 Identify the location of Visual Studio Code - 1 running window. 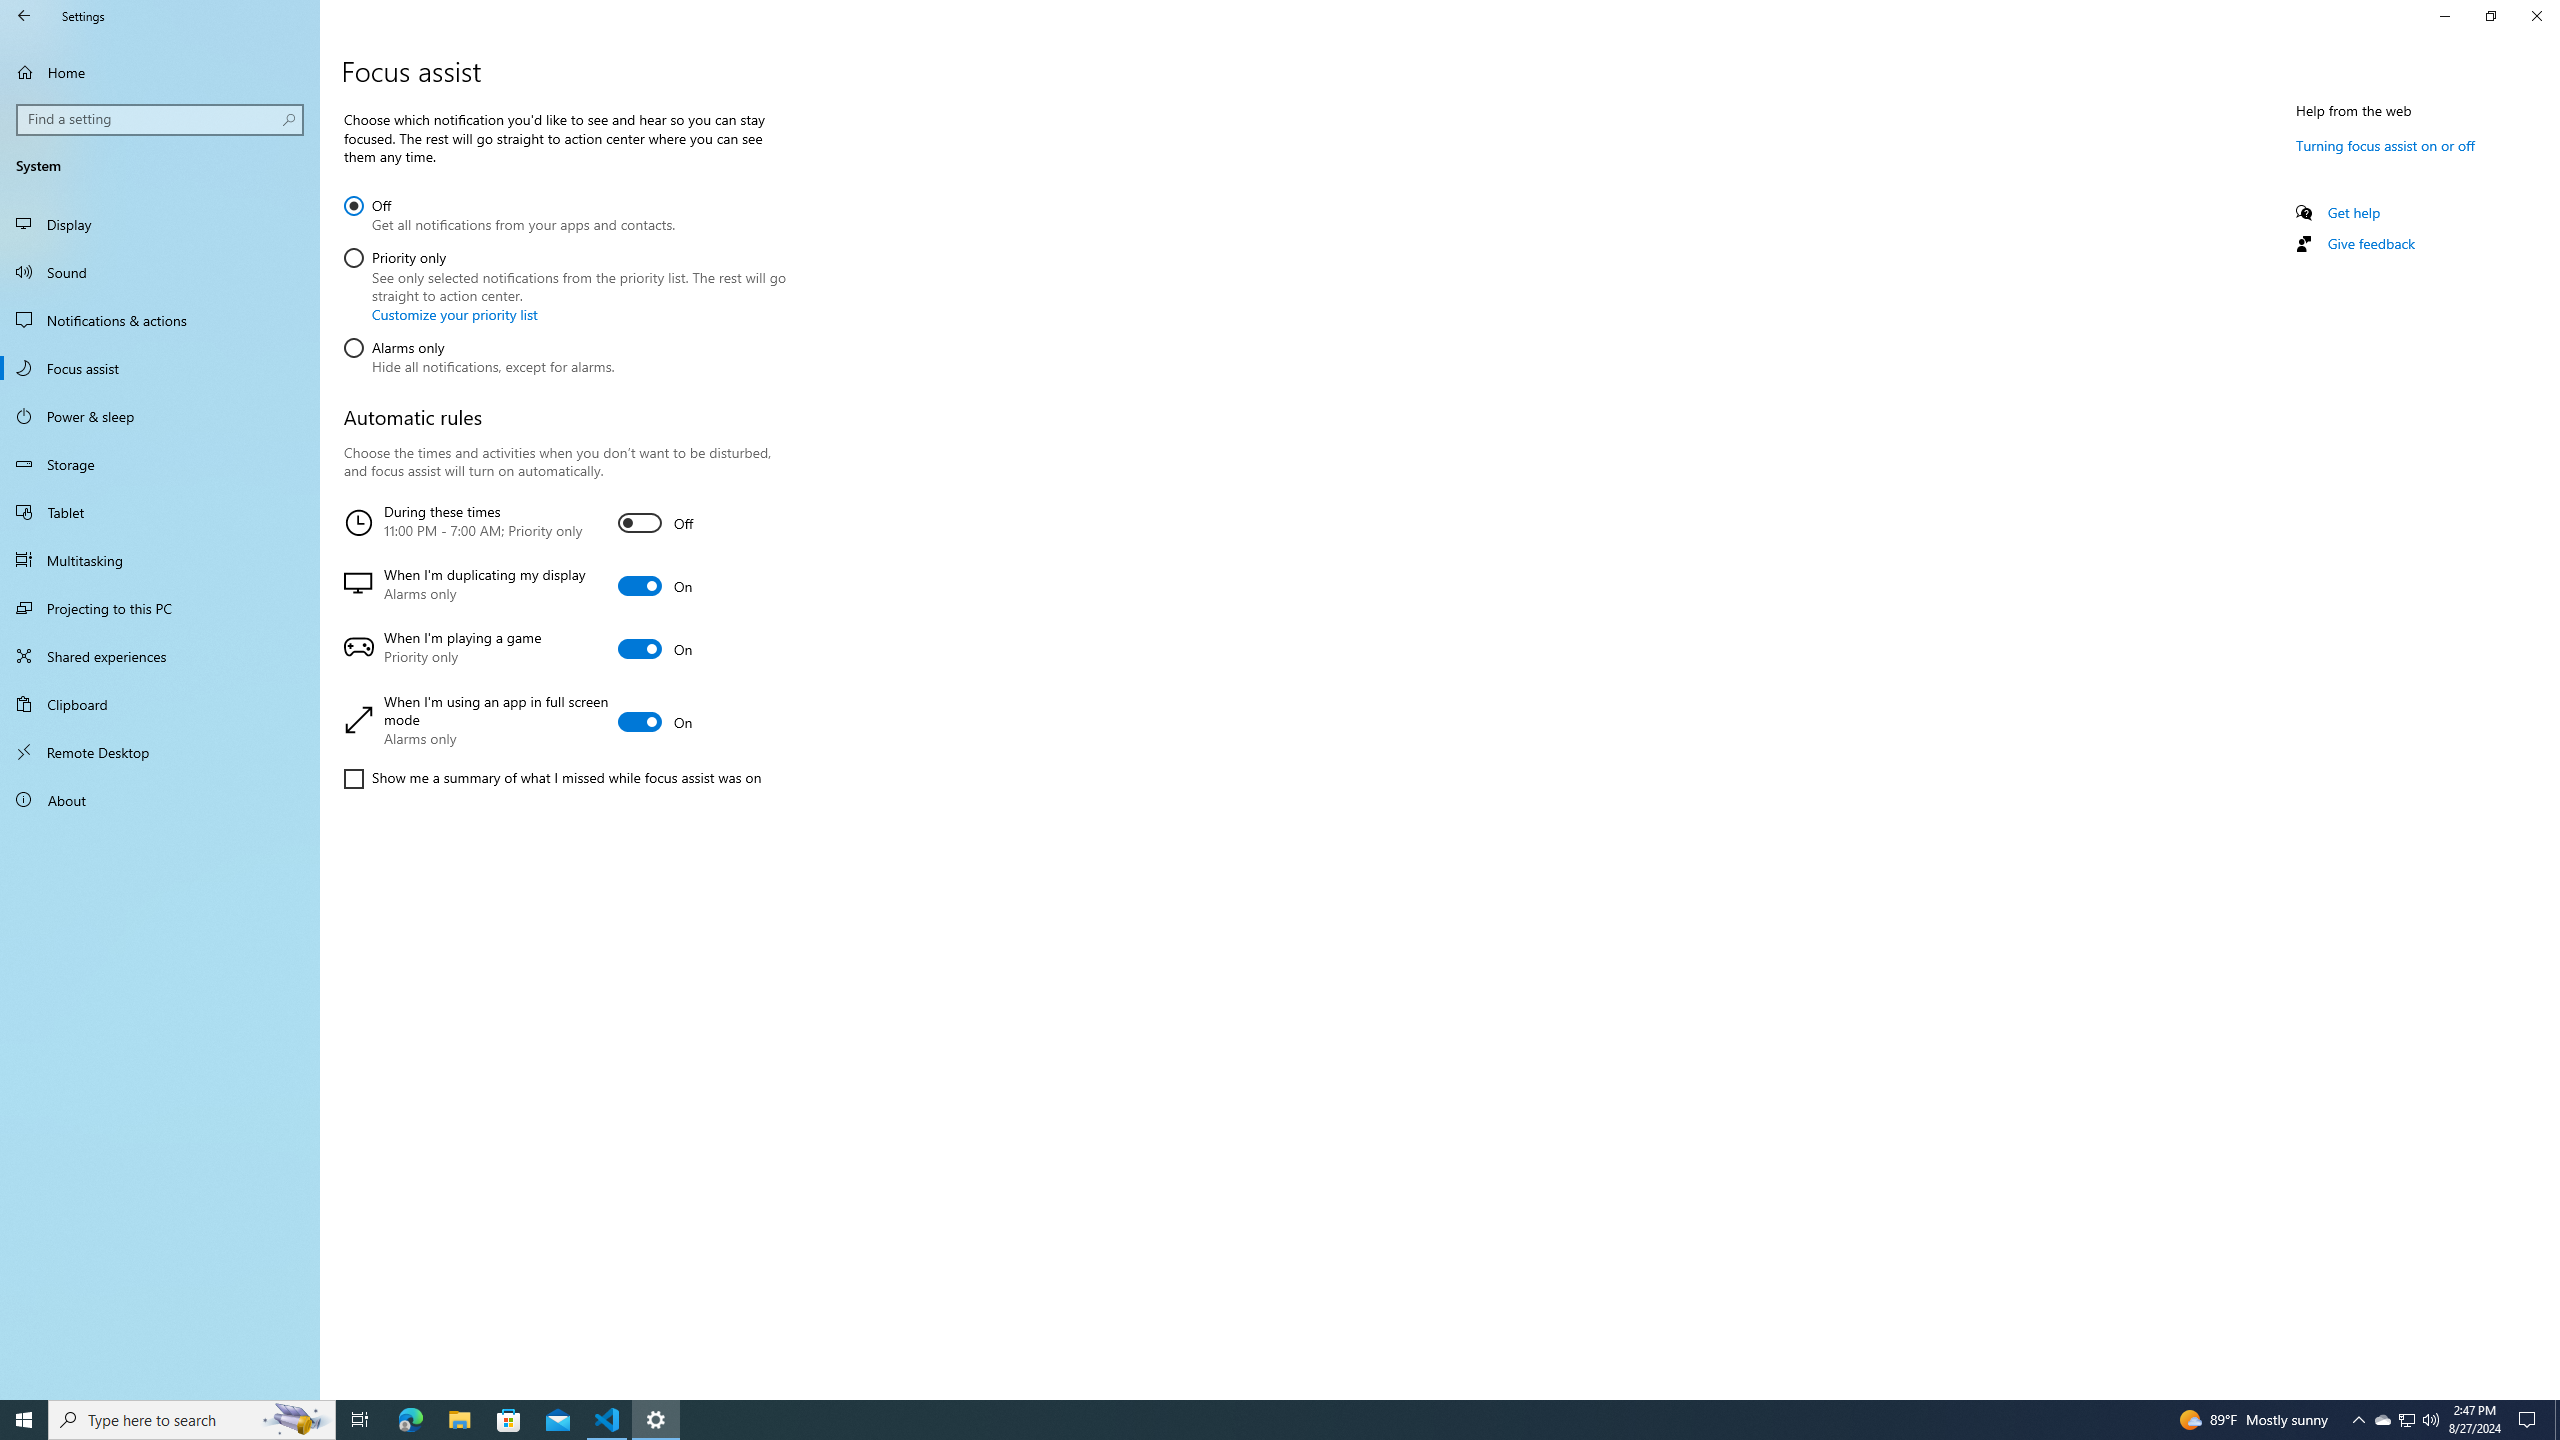
(608, 1420).